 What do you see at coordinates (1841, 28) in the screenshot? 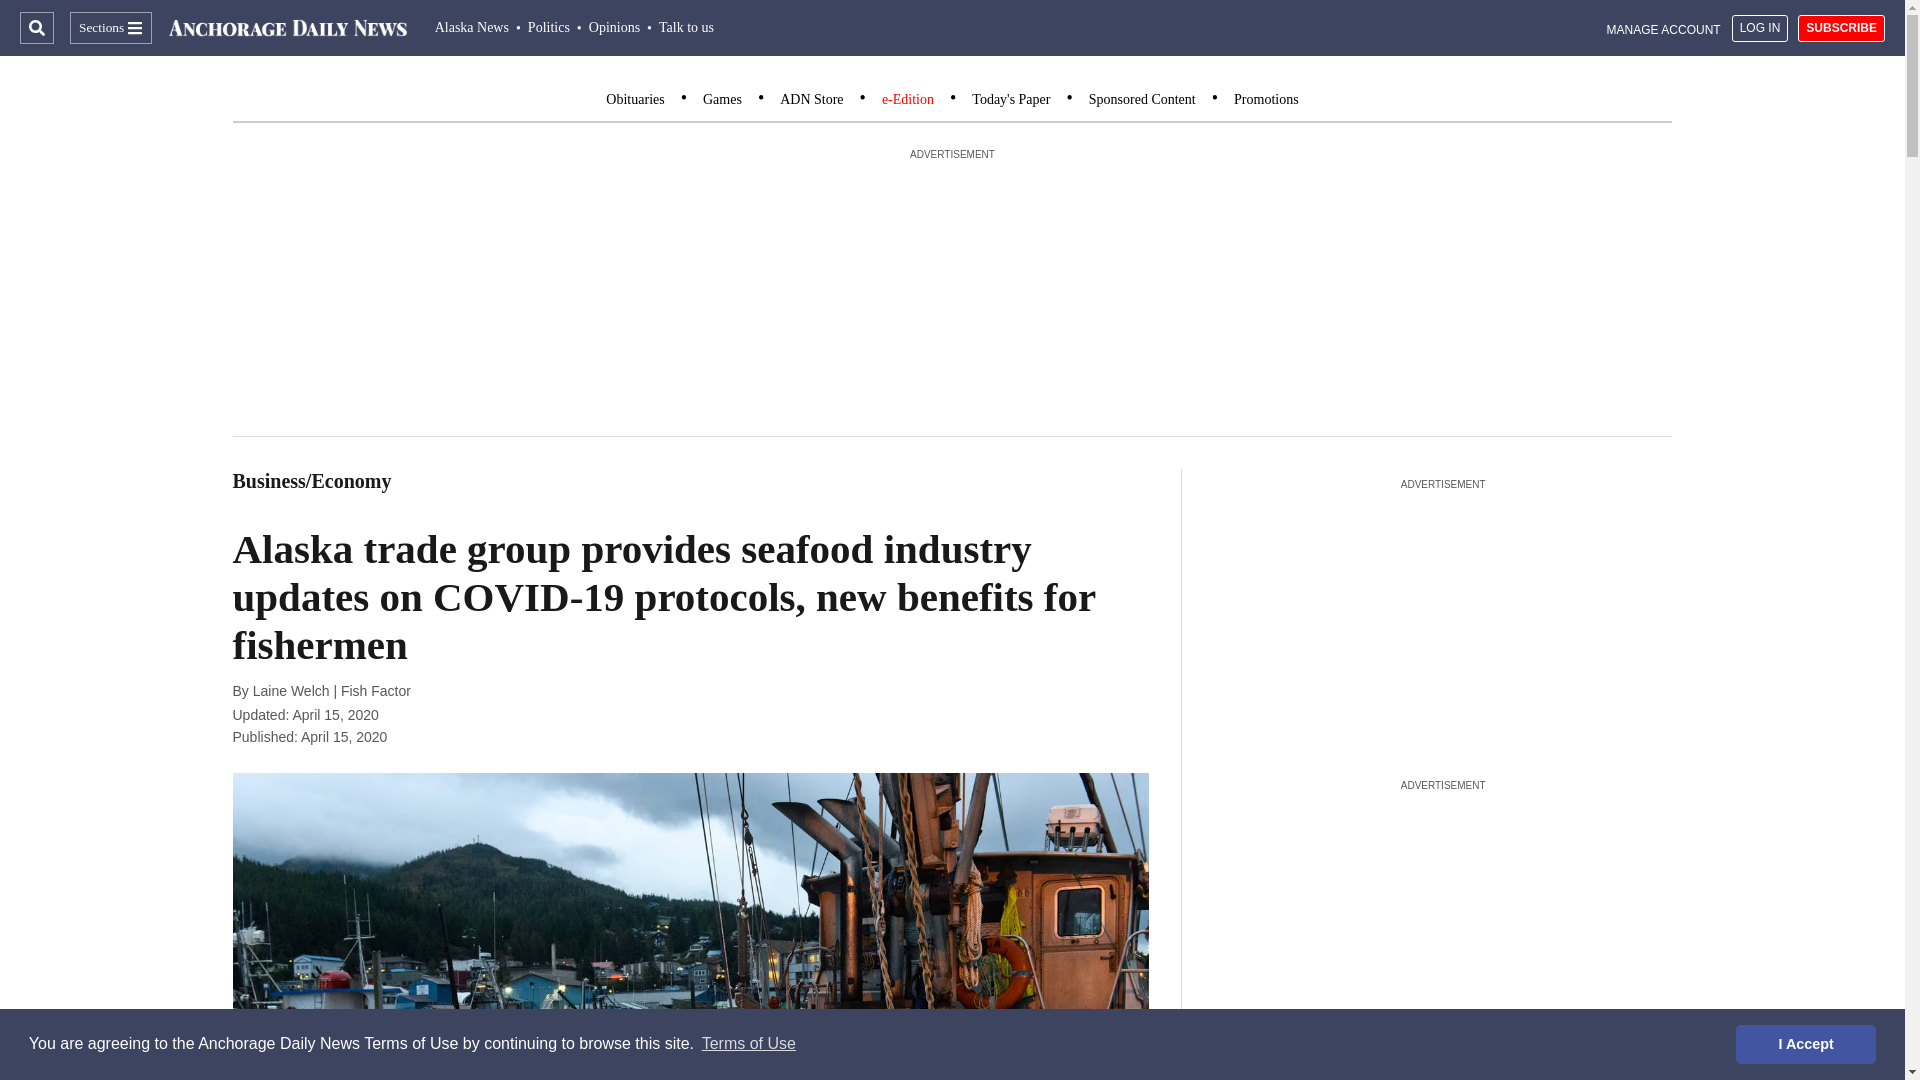
I see `SUBSCRIBE` at bounding box center [1841, 28].